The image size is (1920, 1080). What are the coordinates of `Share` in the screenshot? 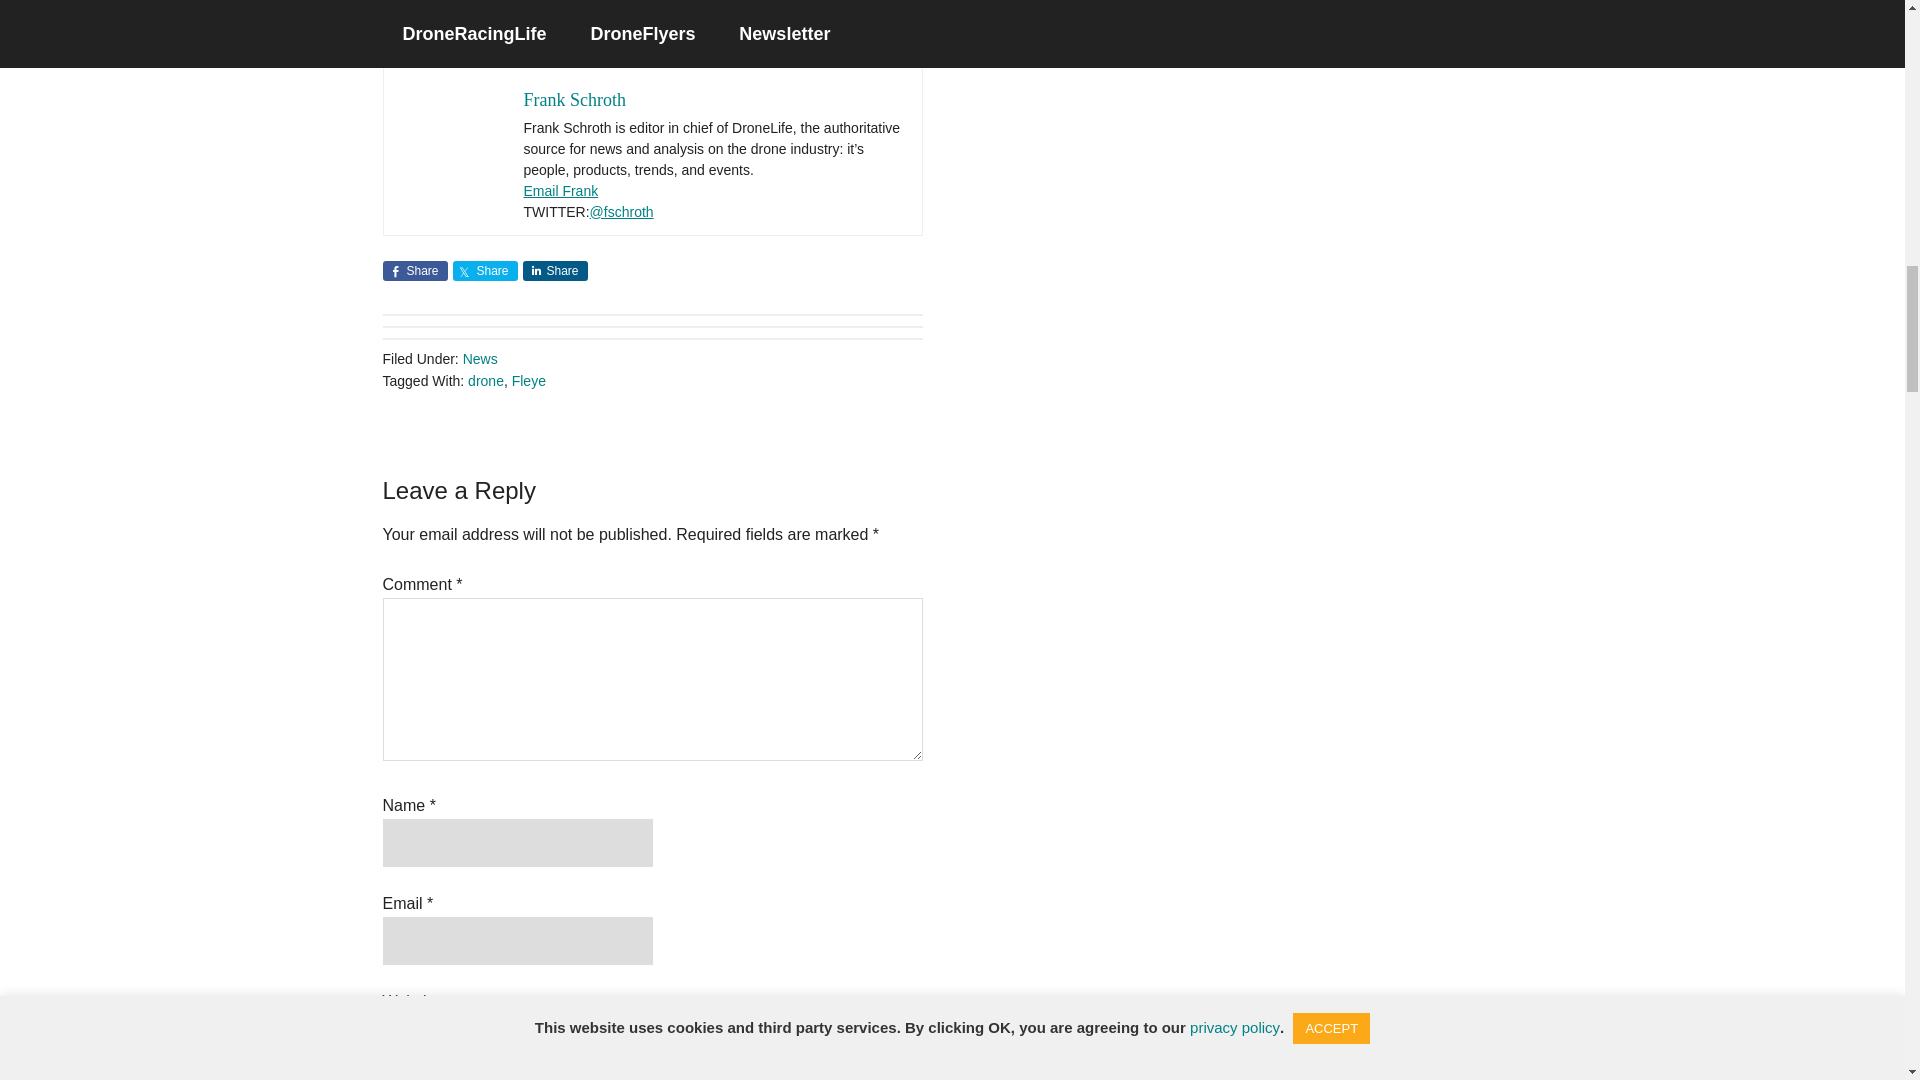 It's located at (414, 270).